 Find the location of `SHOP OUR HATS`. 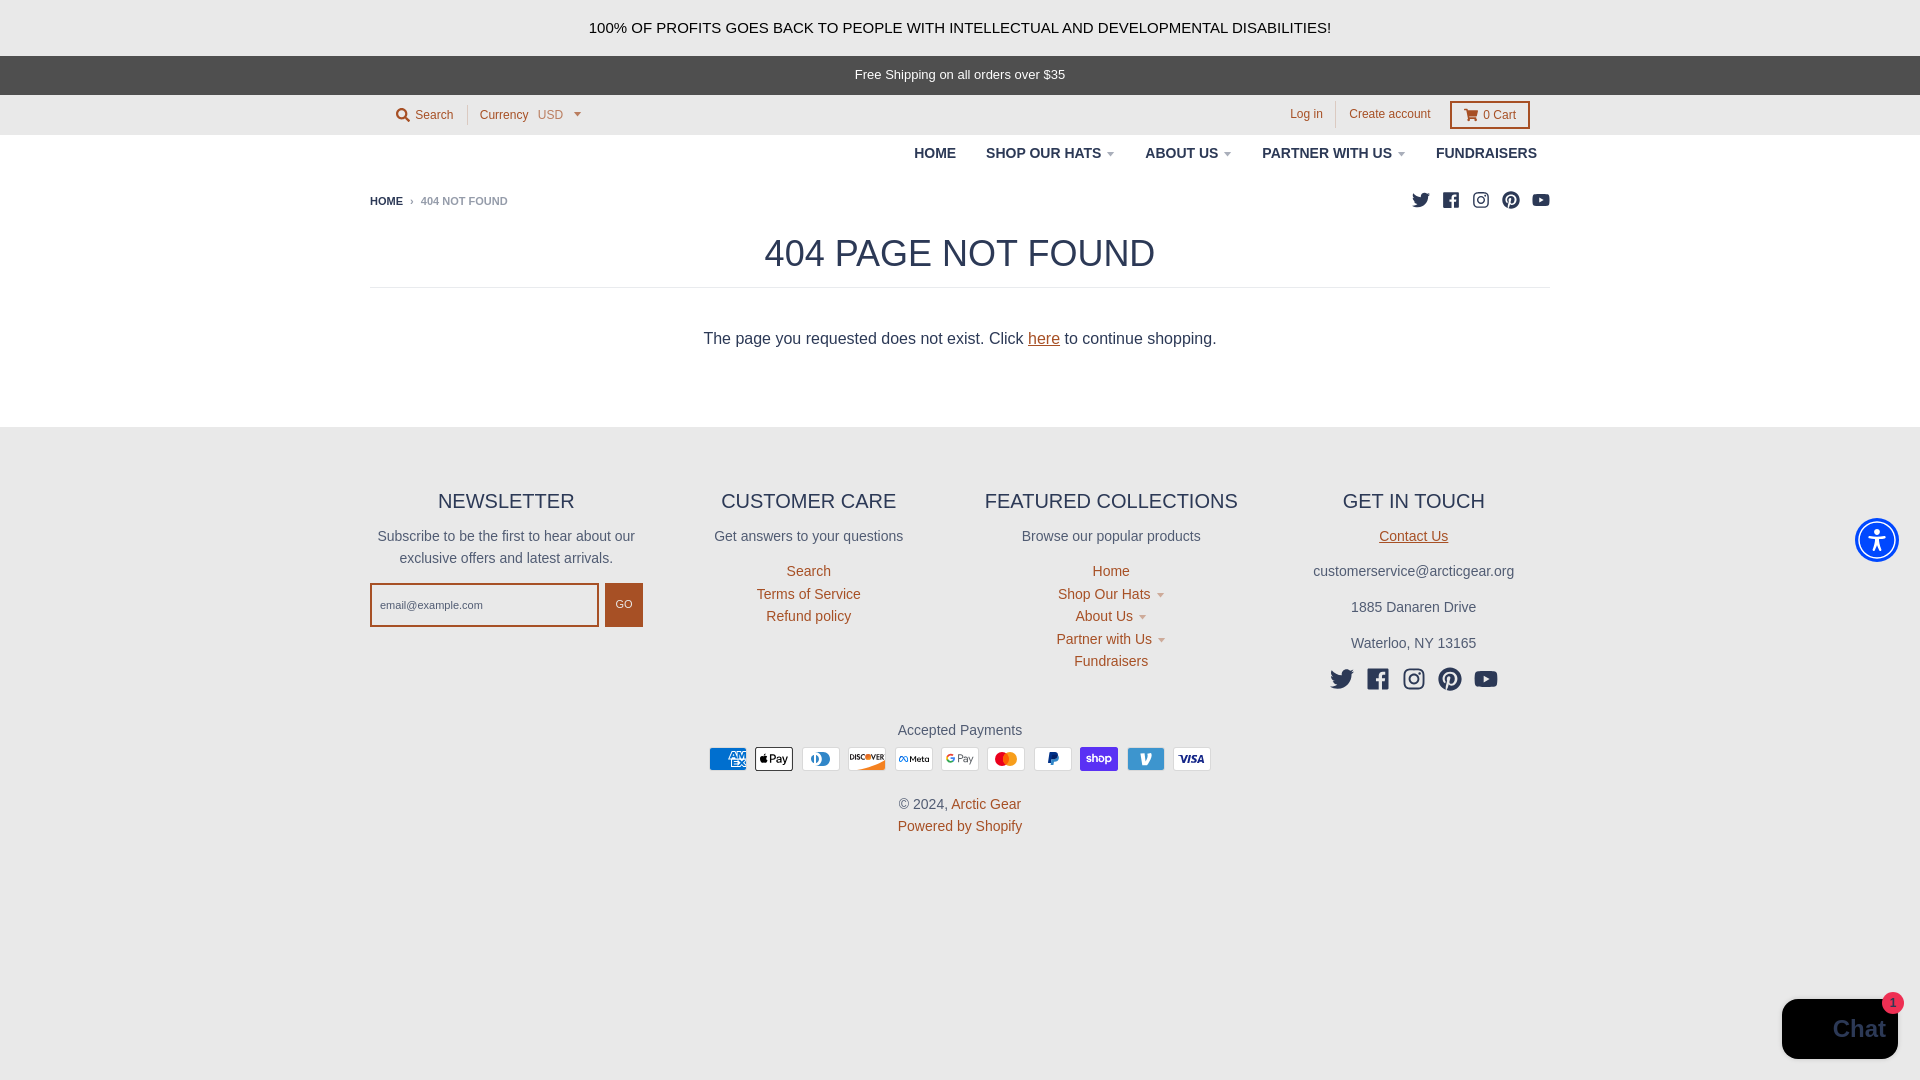

SHOP OUR HATS is located at coordinates (1050, 152).